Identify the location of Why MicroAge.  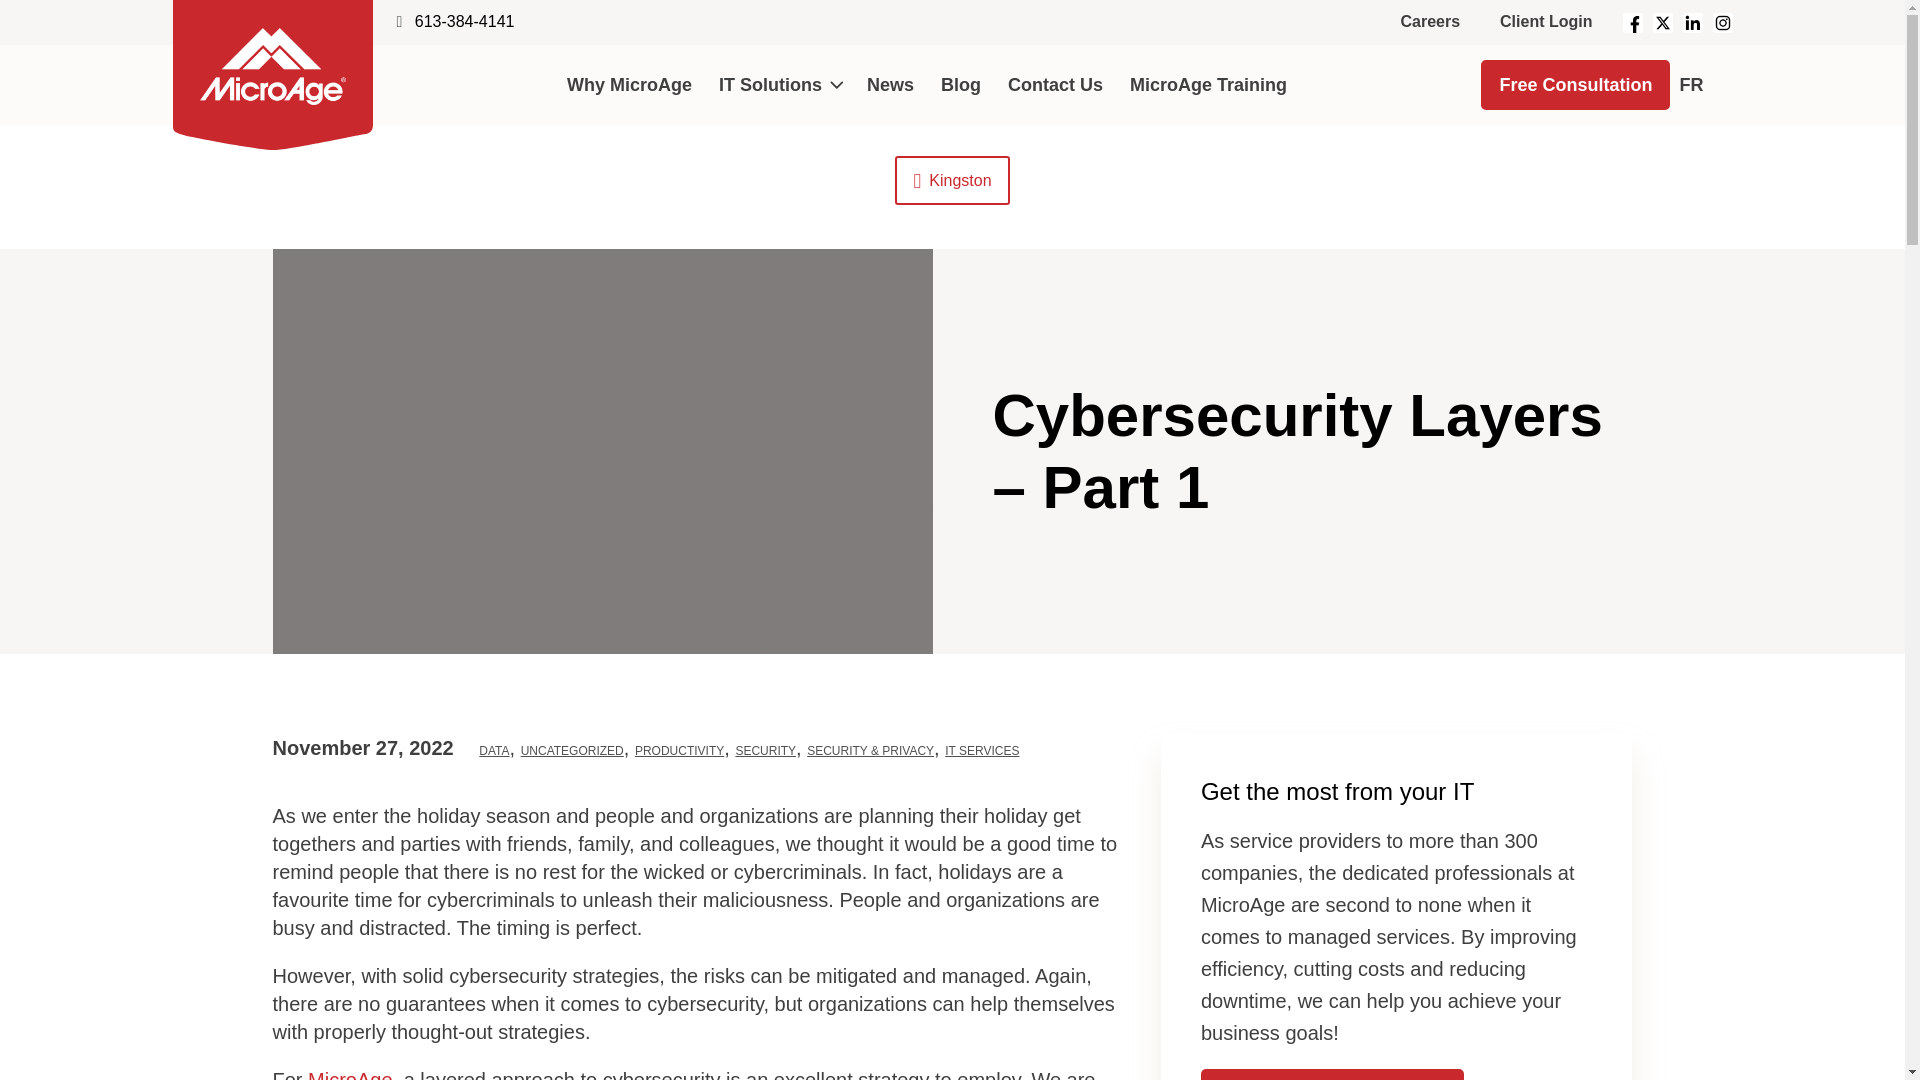
(628, 85).